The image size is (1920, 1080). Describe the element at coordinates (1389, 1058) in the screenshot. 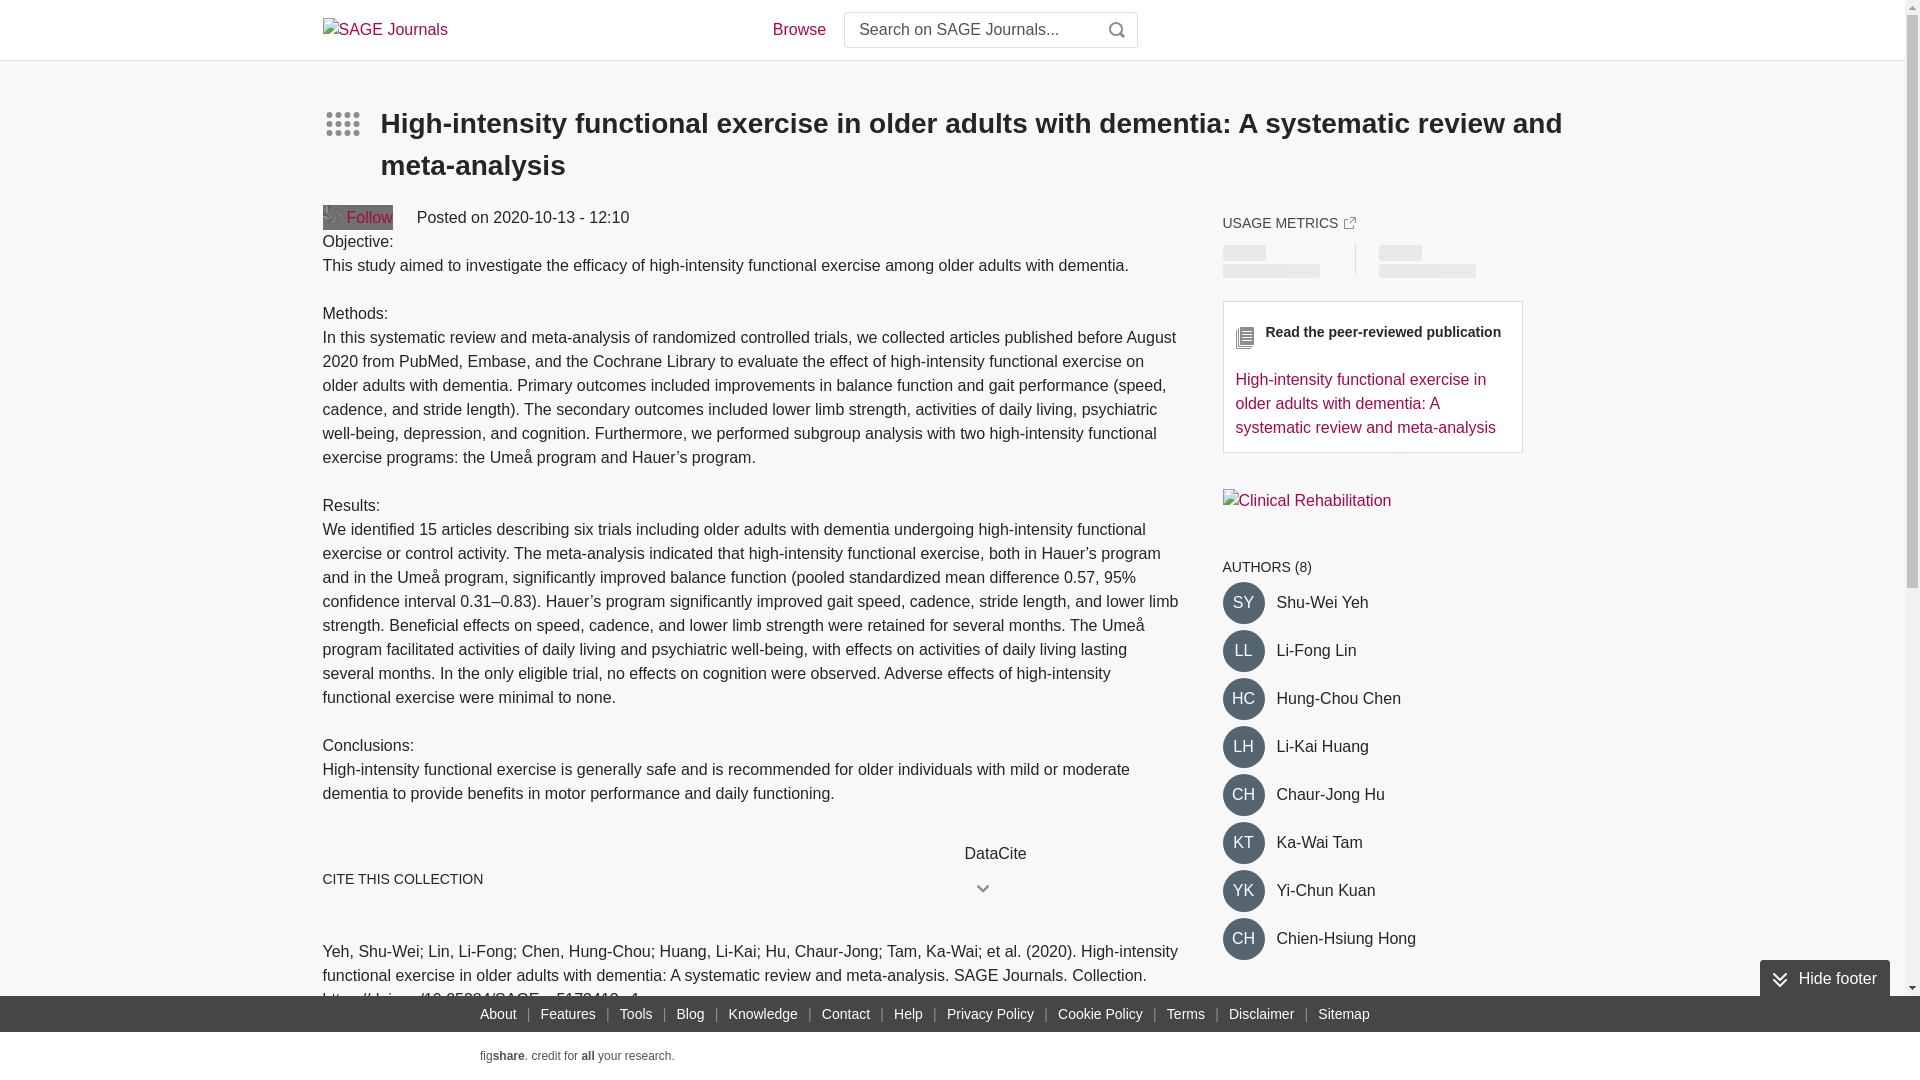

I see `Neurology and Neuromuscular Diseases` at that location.